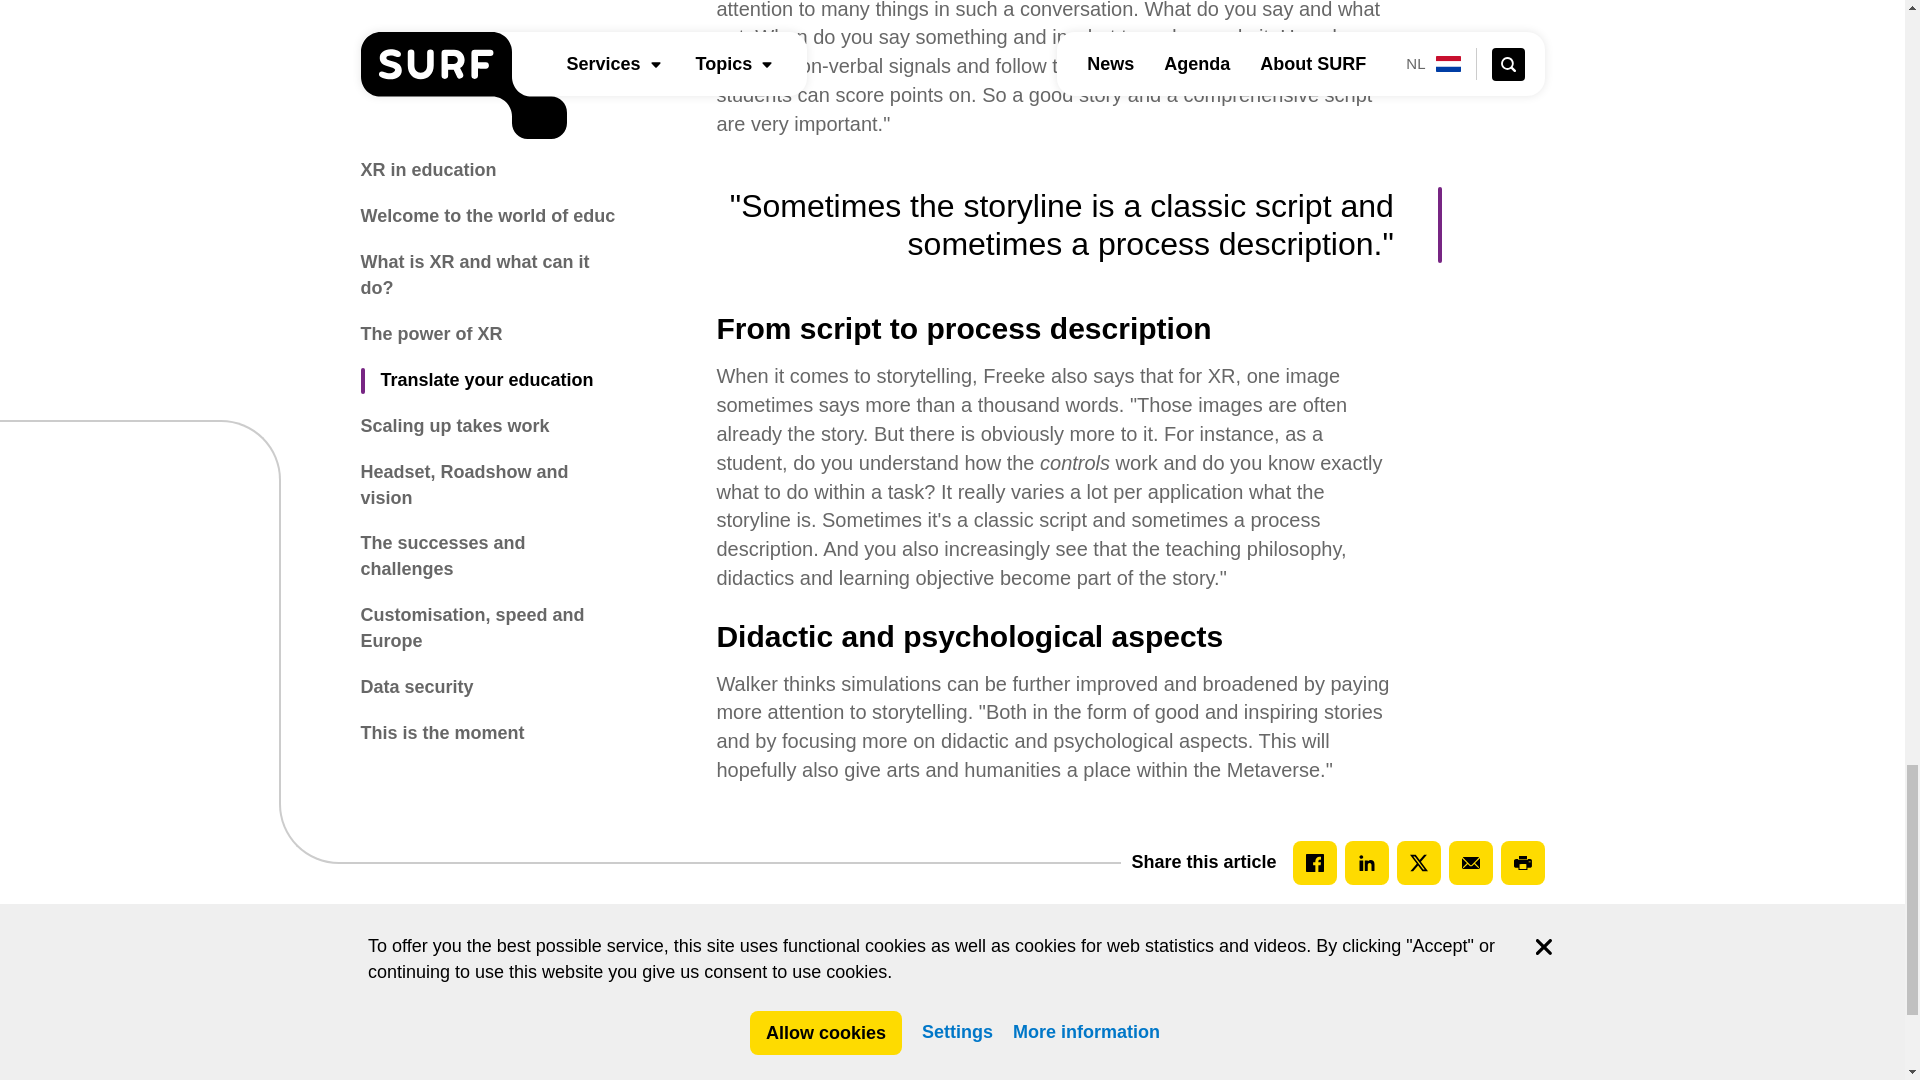 This screenshot has height=1080, width=1920. What do you see at coordinates (786, 1067) in the screenshot?
I see `SURF vacatures` at bounding box center [786, 1067].